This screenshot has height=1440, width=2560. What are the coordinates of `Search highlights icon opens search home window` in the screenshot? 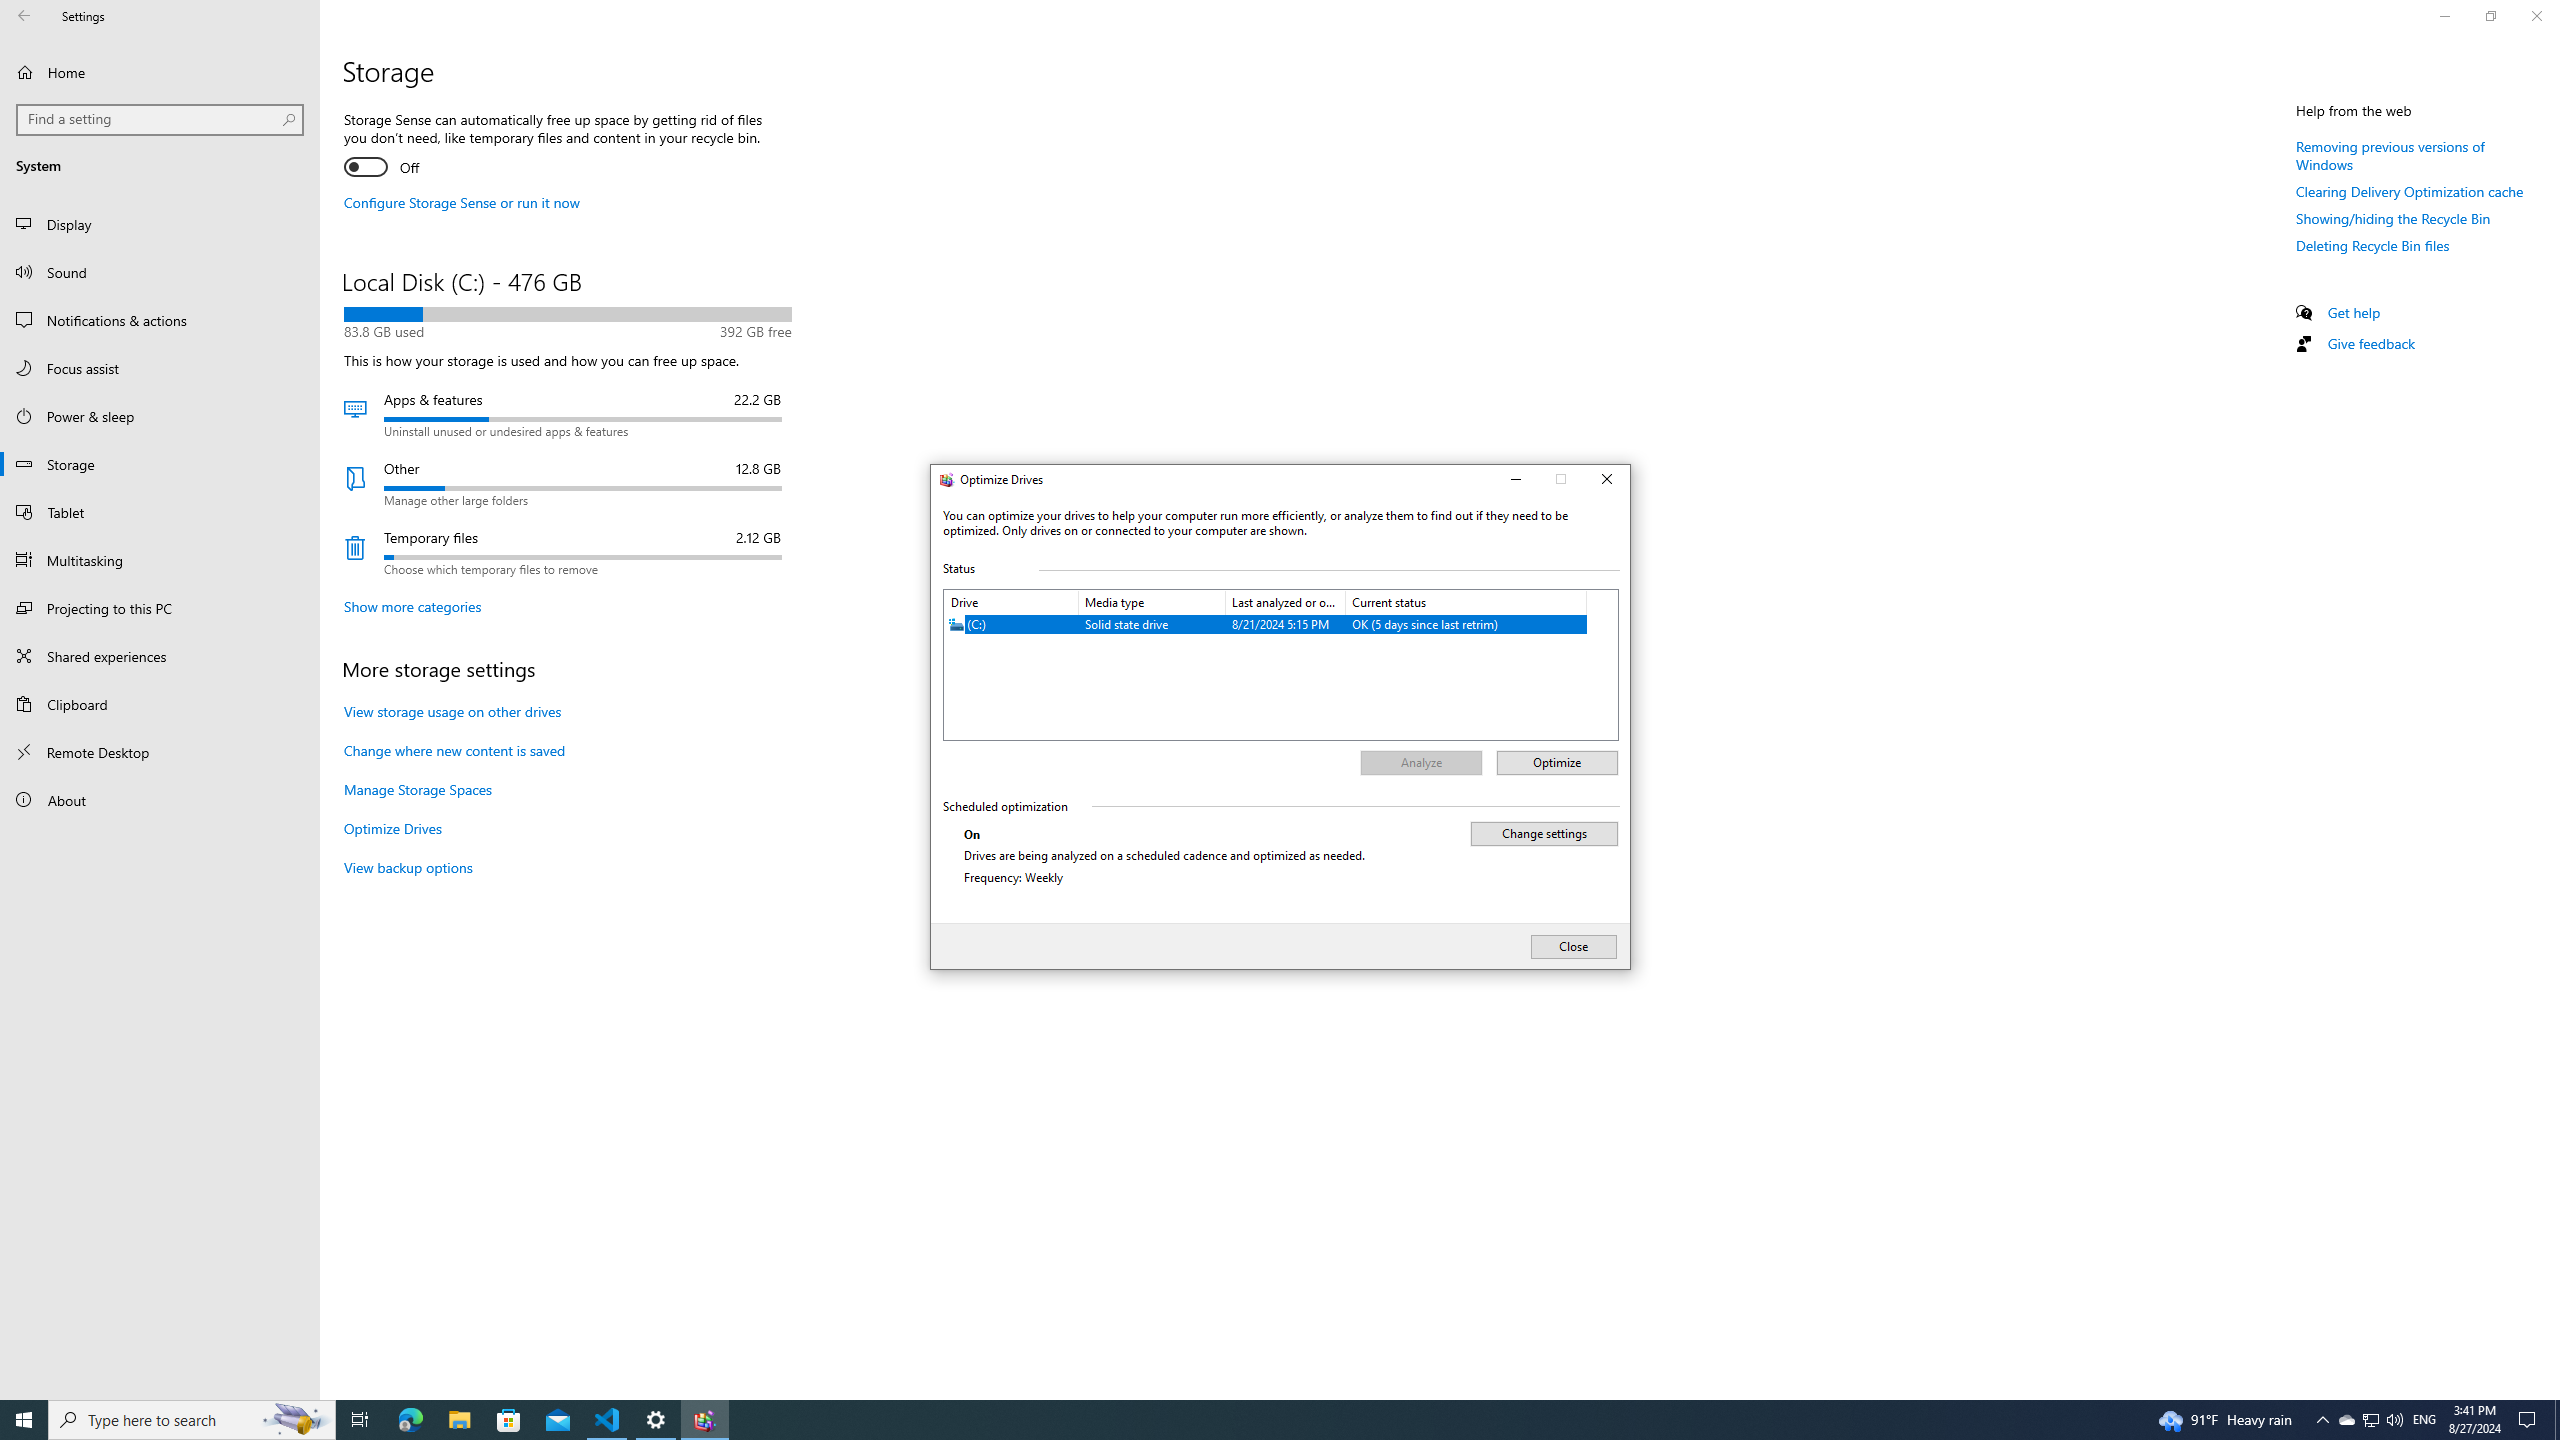 It's located at (1242, 1420).